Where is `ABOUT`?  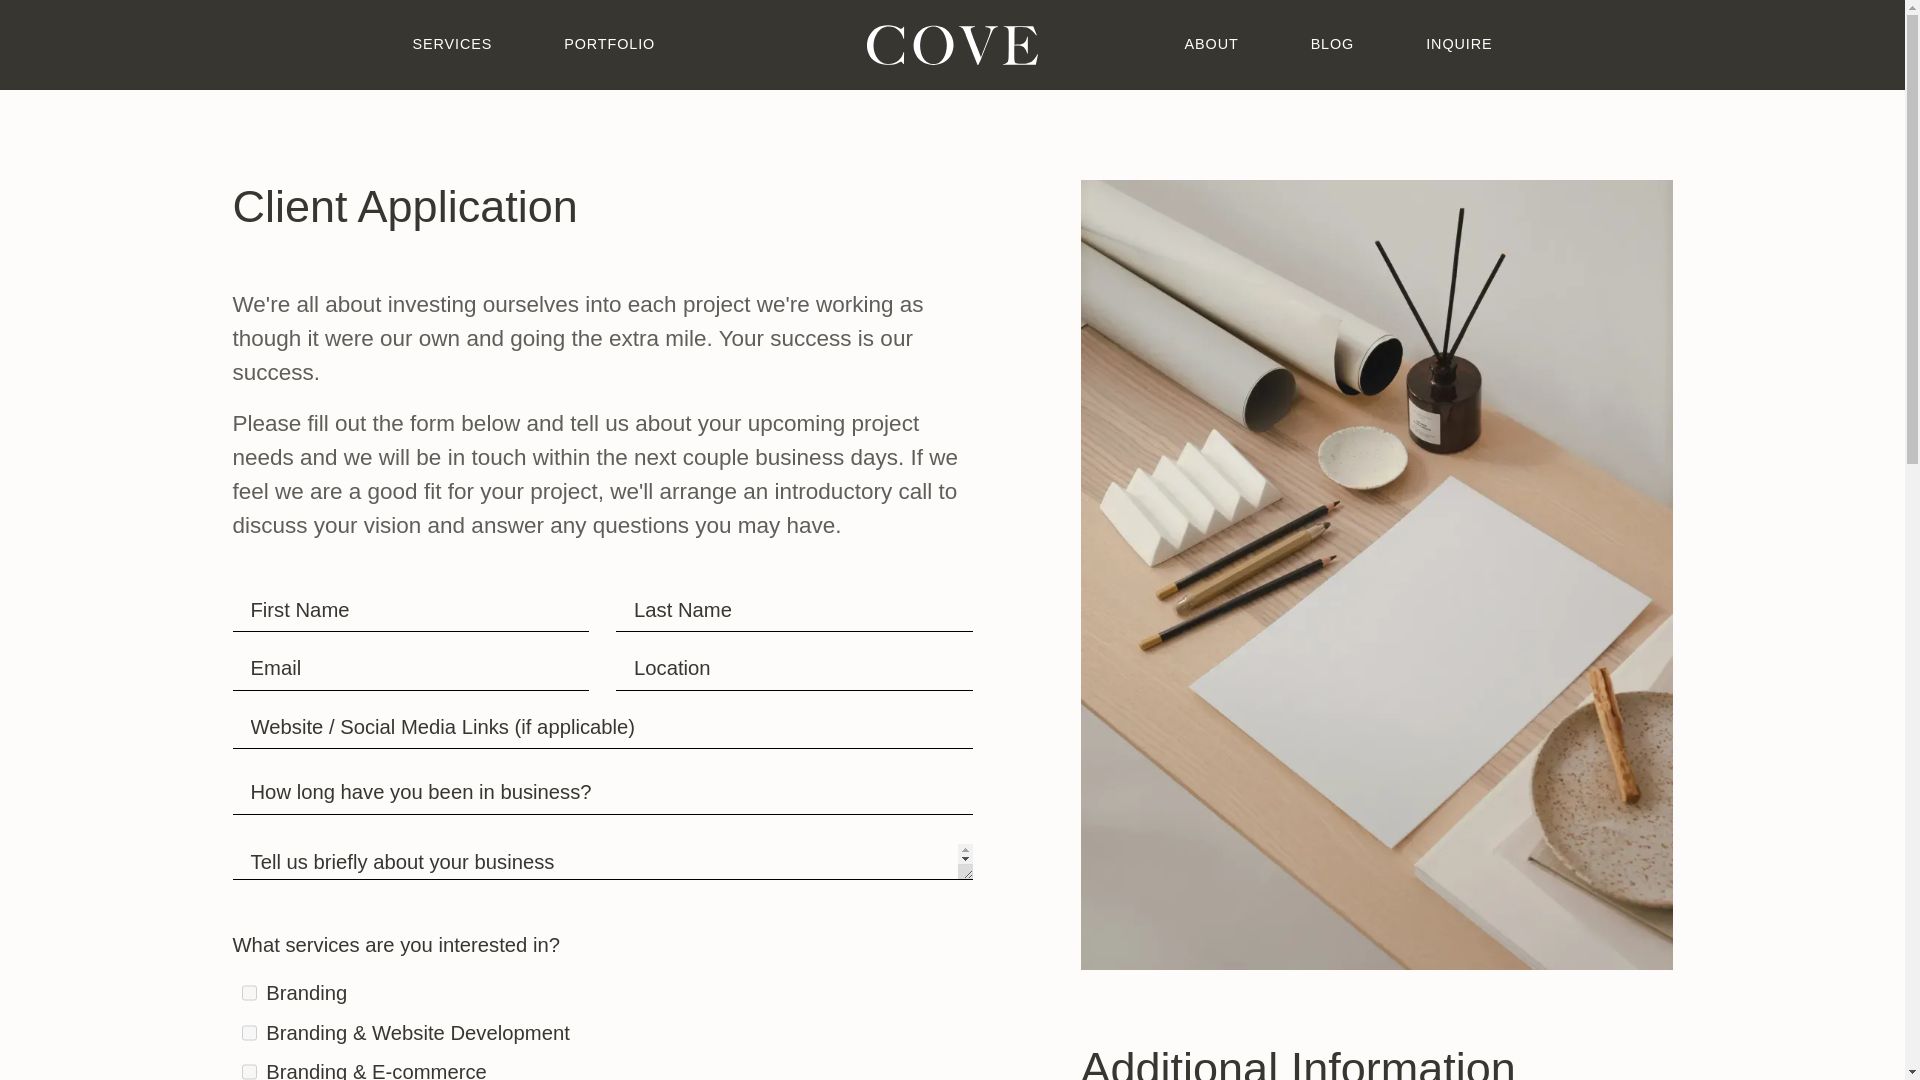 ABOUT is located at coordinates (1211, 44).